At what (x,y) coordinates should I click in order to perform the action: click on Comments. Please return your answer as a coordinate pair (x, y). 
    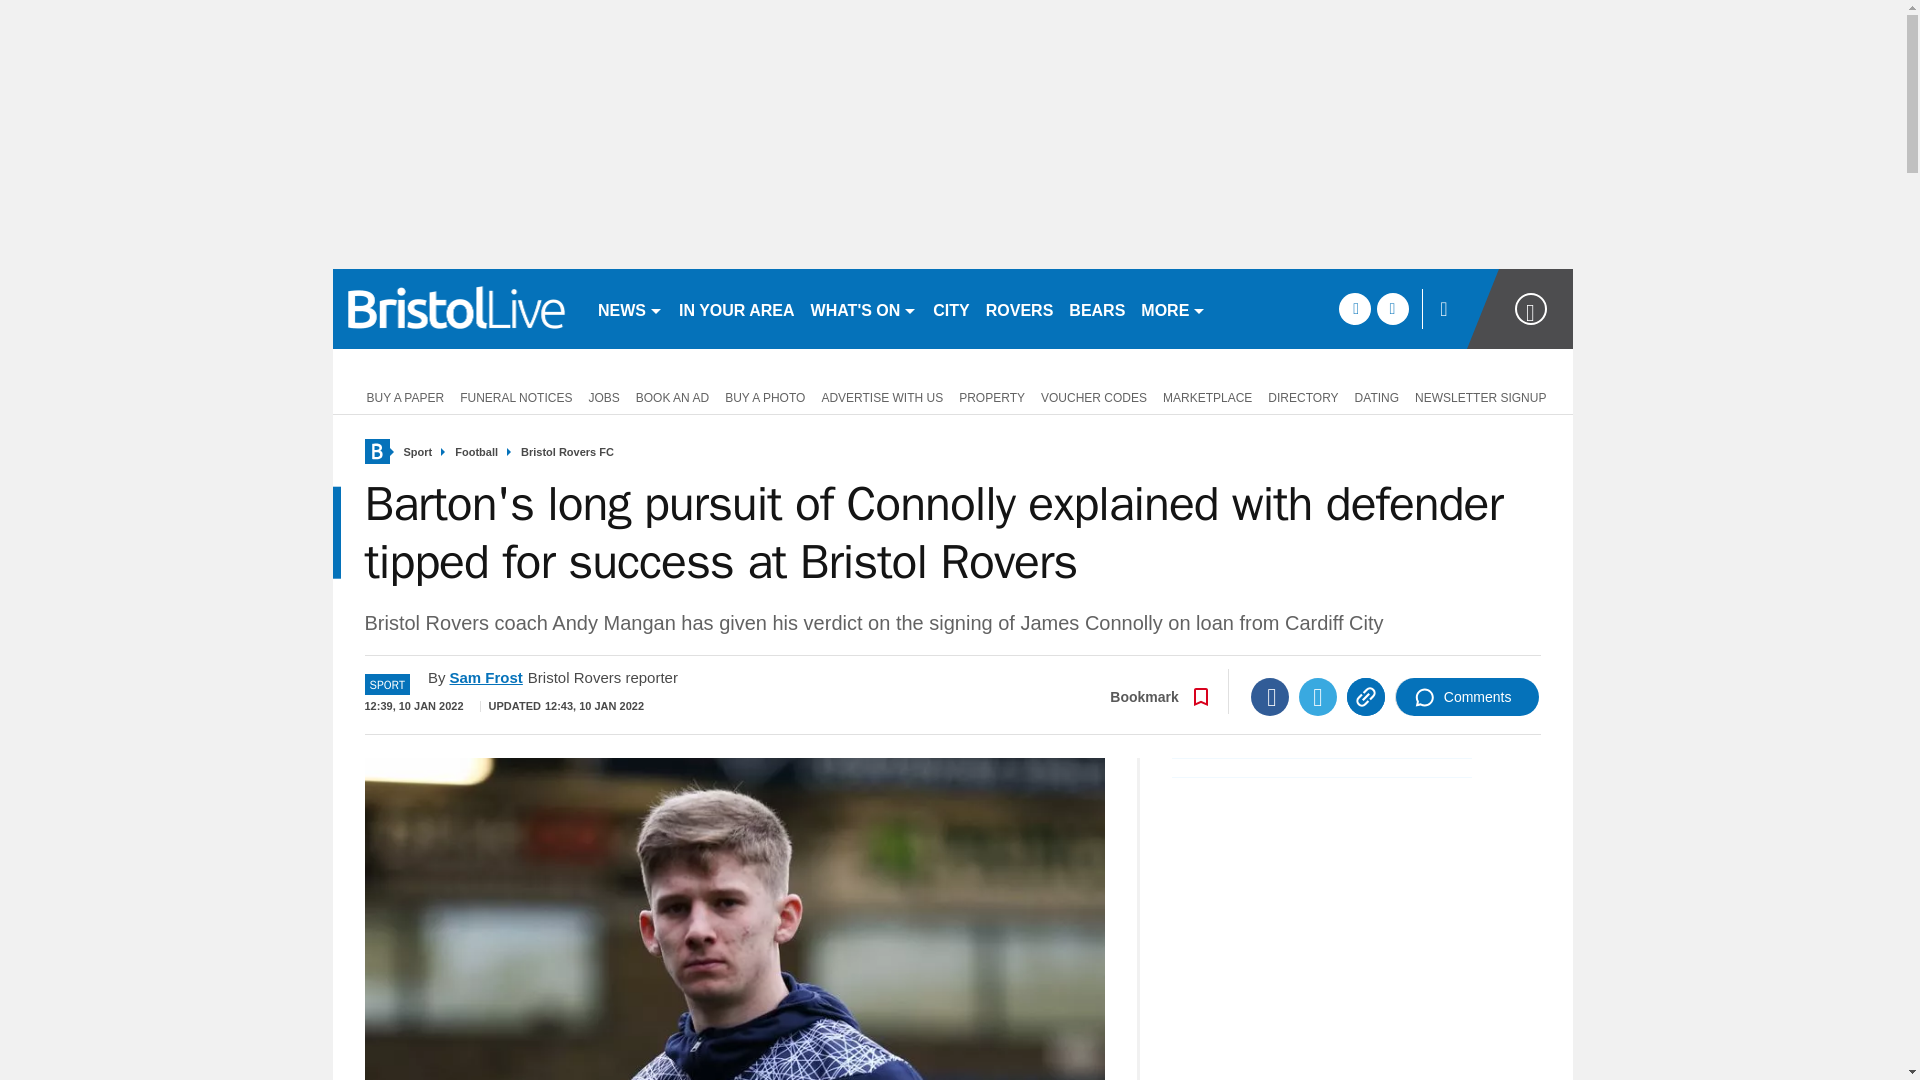
    Looking at the image, I should click on (1467, 697).